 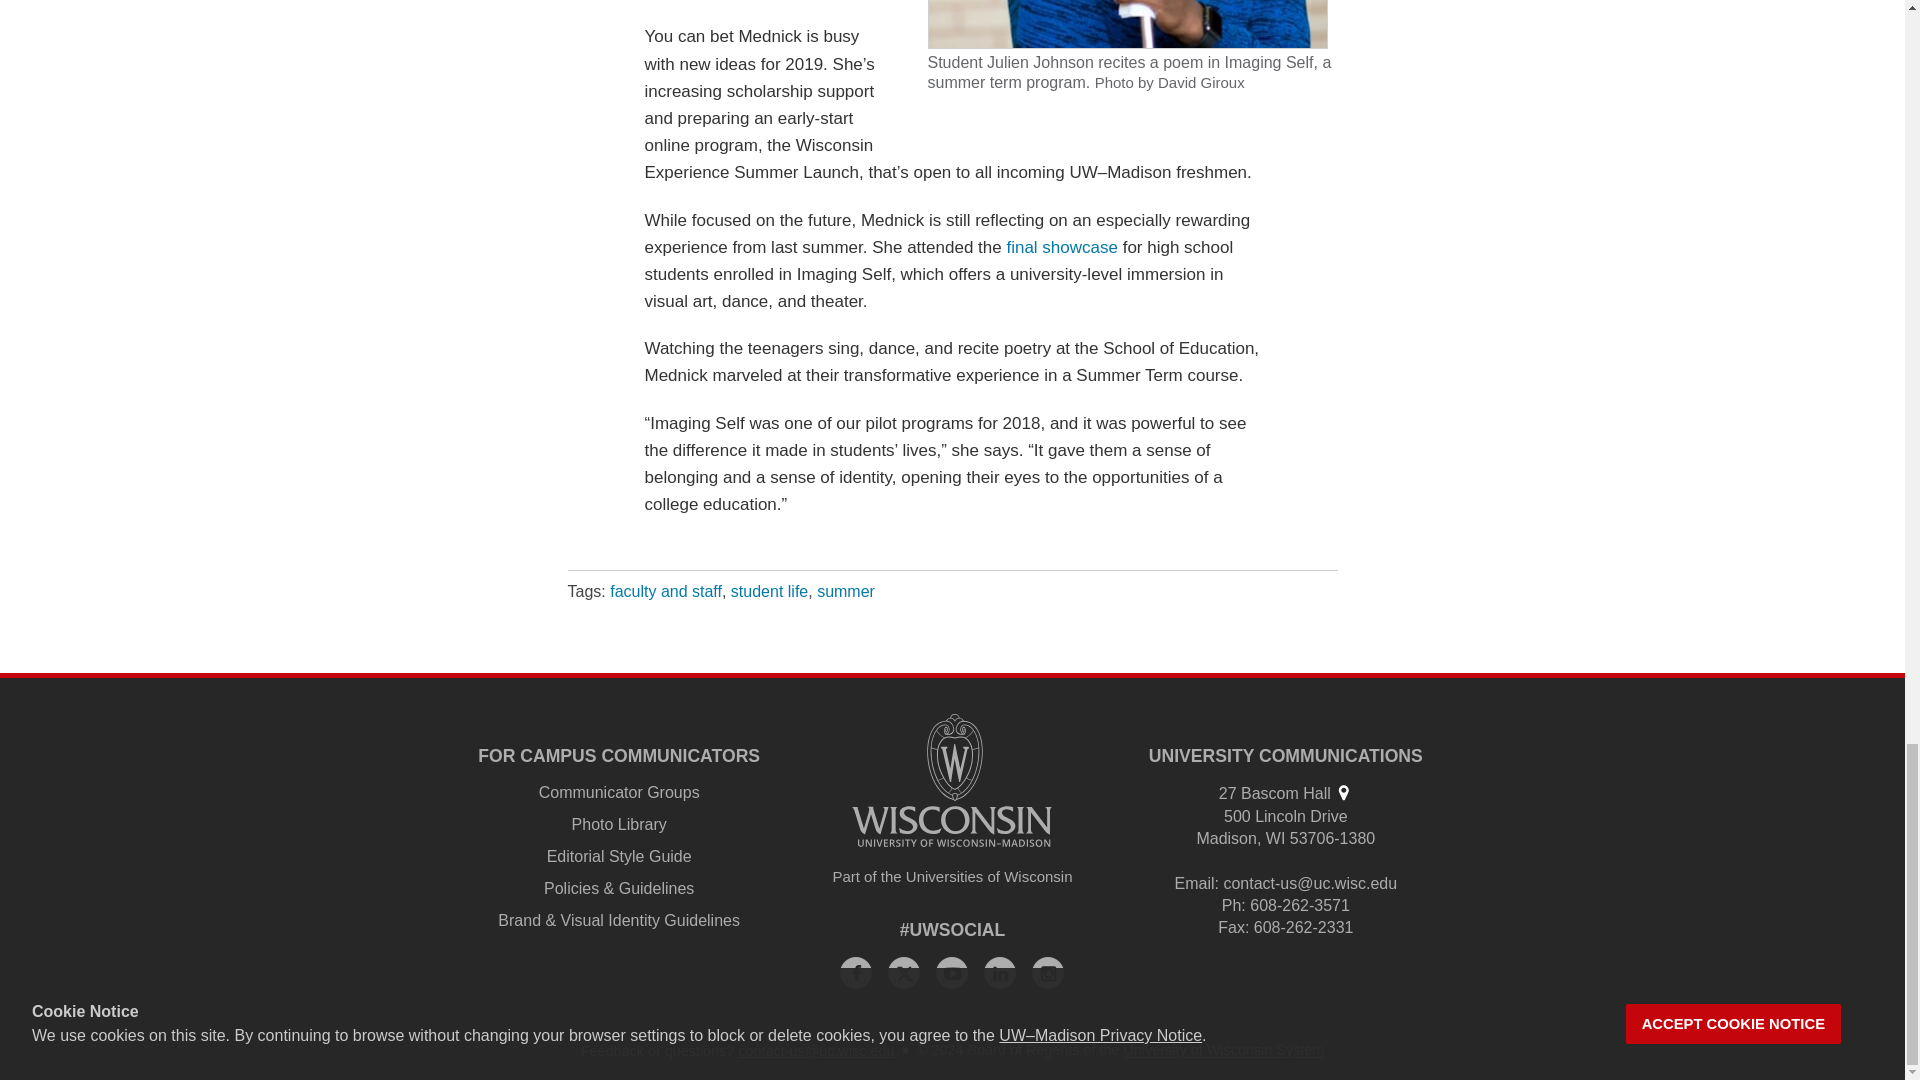 I want to click on Instagram, so click(x=1048, y=972).